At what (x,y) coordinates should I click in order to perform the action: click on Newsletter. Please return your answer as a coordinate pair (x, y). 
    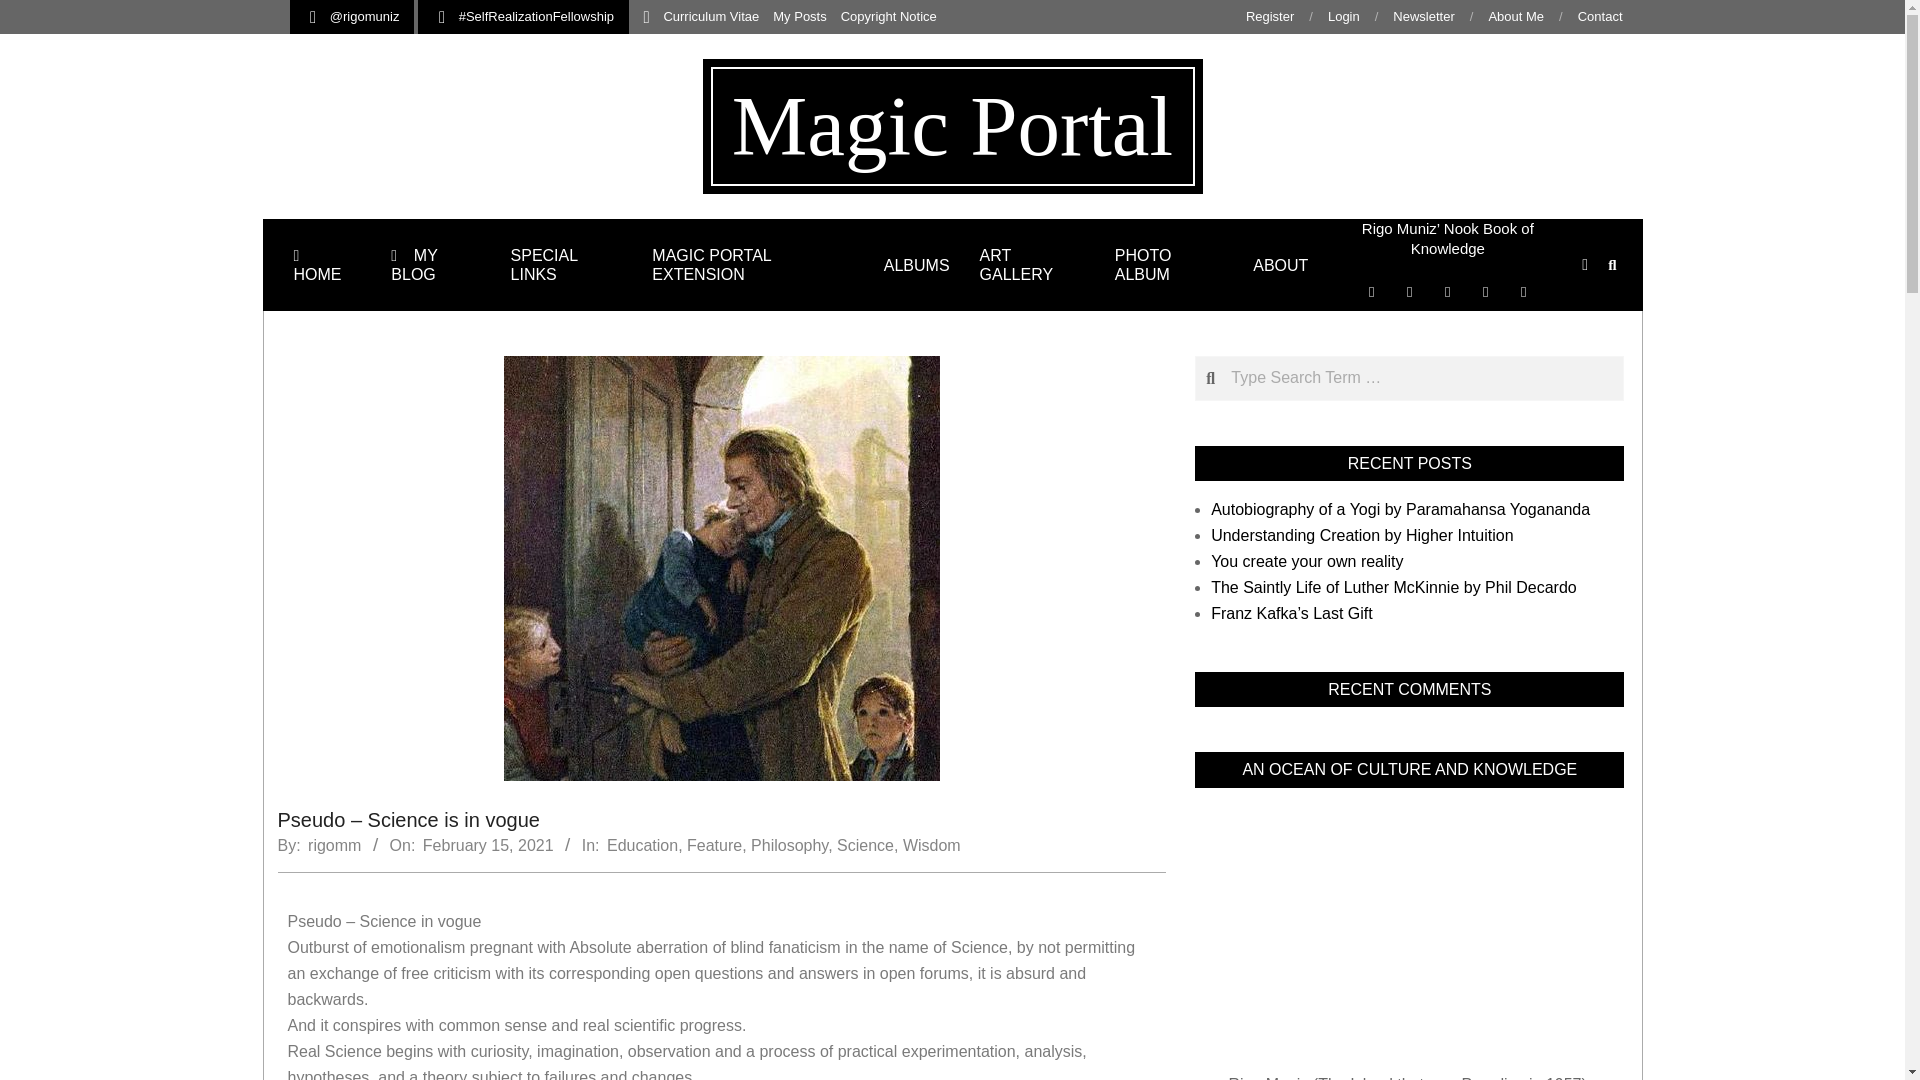
    Looking at the image, I should click on (1423, 16).